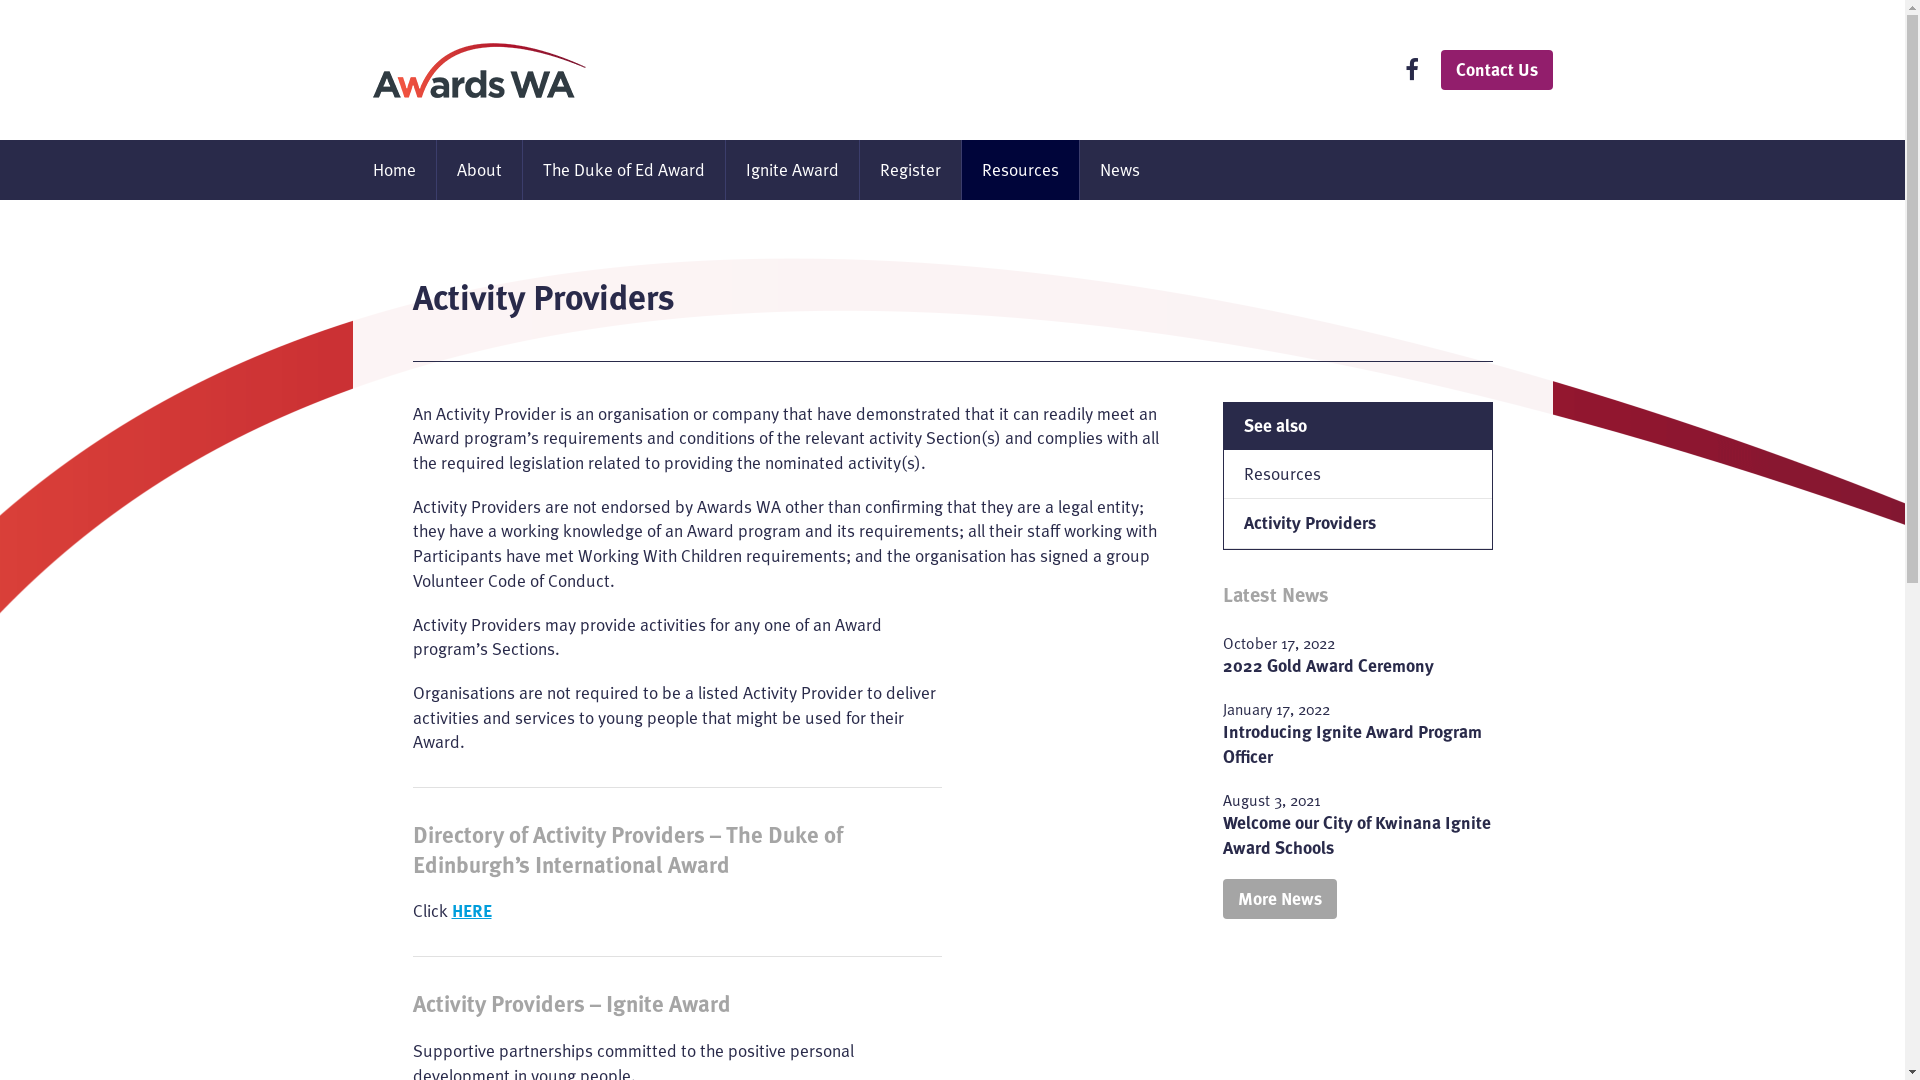 Image resolution: width=1920 pixels, height=1080 pixels. What do you see at coordinates (1496, 70) in the screenshot?
I see `Contact Us` at bounding box center [1496, 70].